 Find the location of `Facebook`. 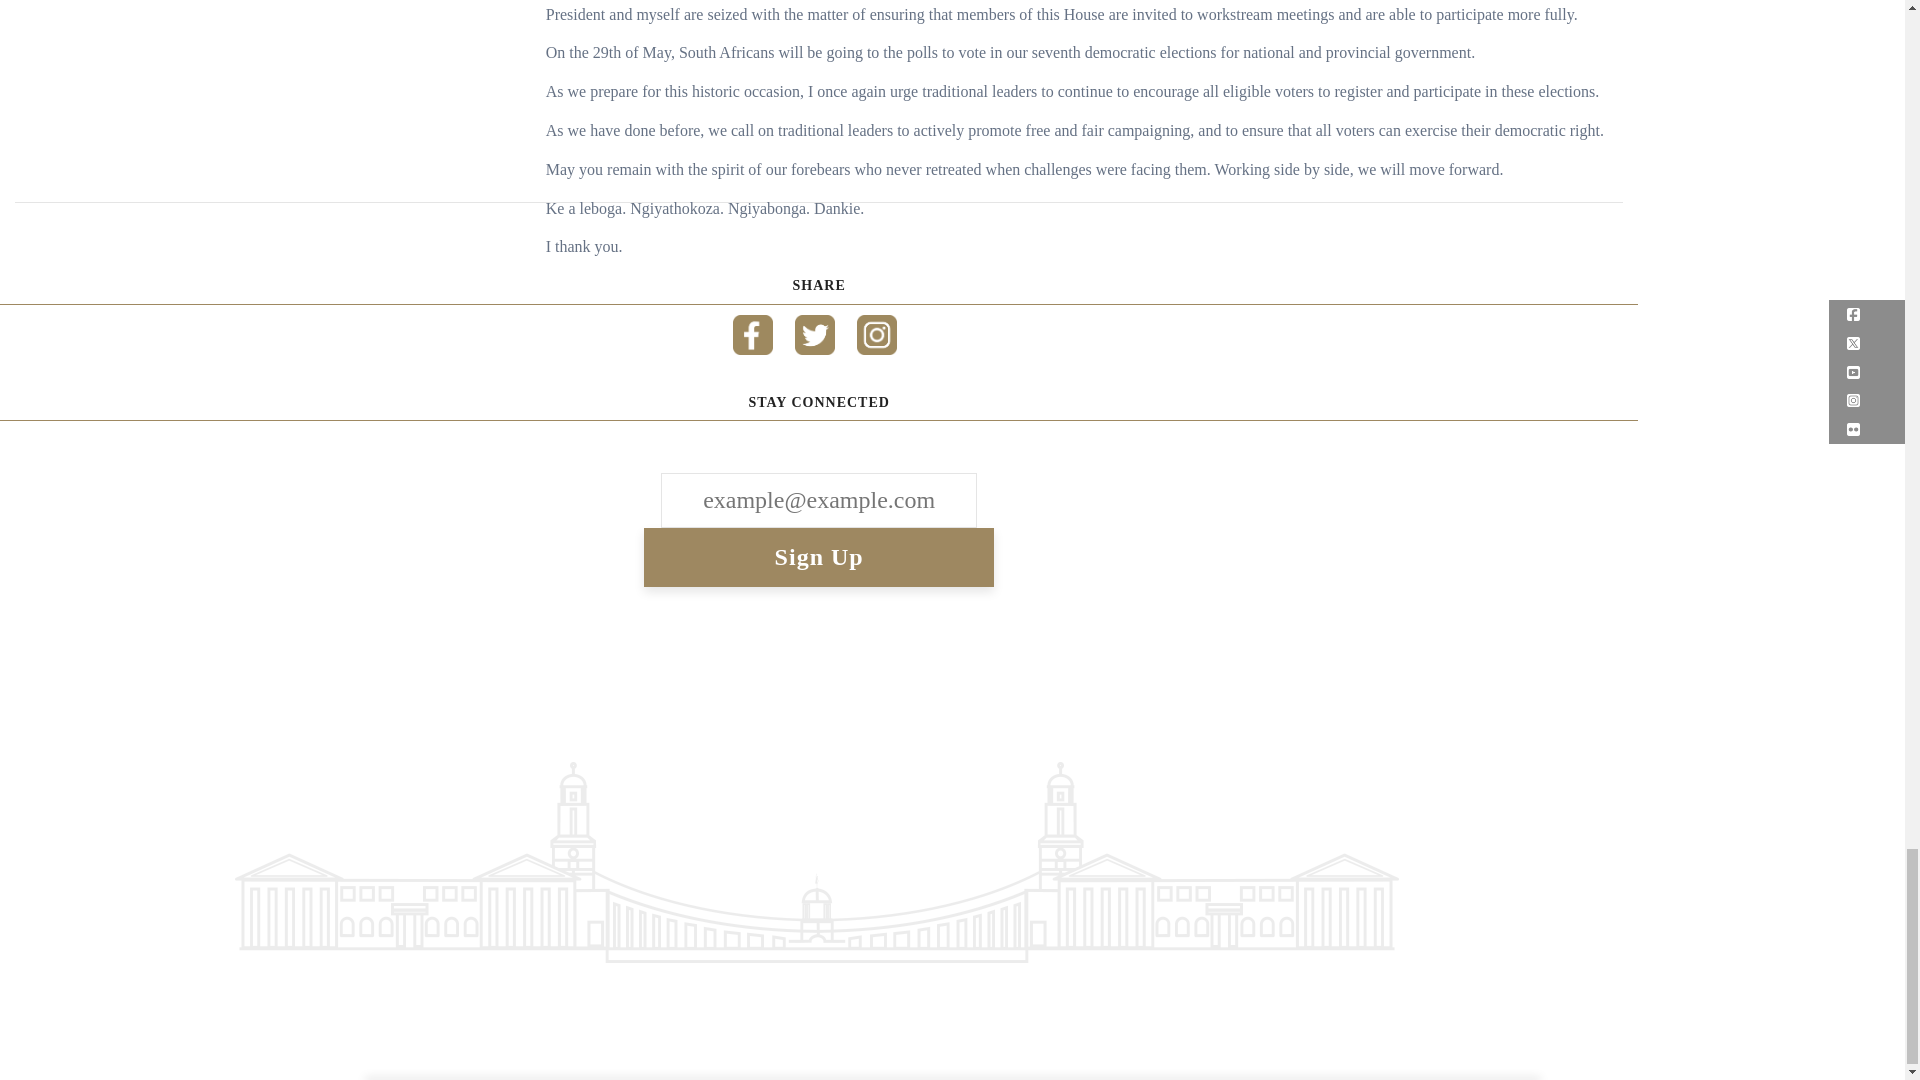

Facebook is located at coordinates (753, 328).